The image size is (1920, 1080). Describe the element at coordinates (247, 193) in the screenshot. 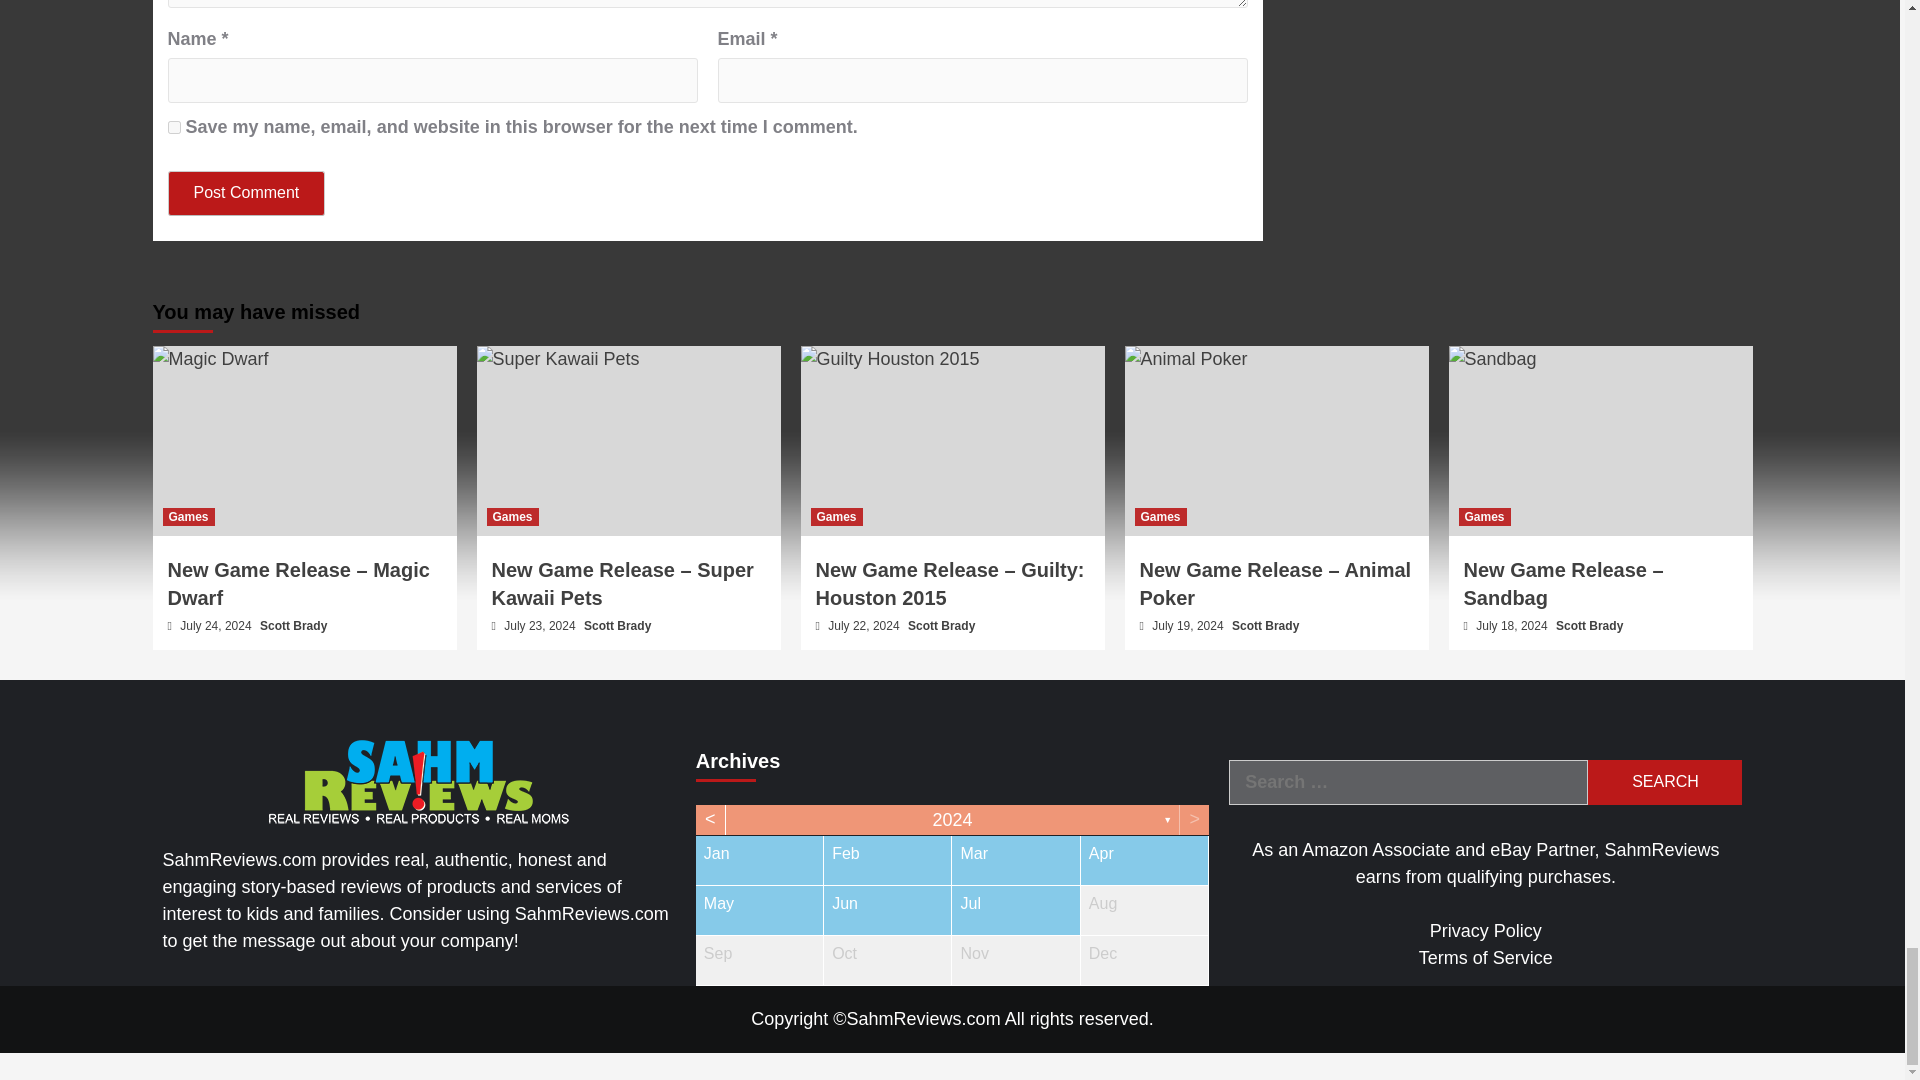

I see `Post Comment` at that location.